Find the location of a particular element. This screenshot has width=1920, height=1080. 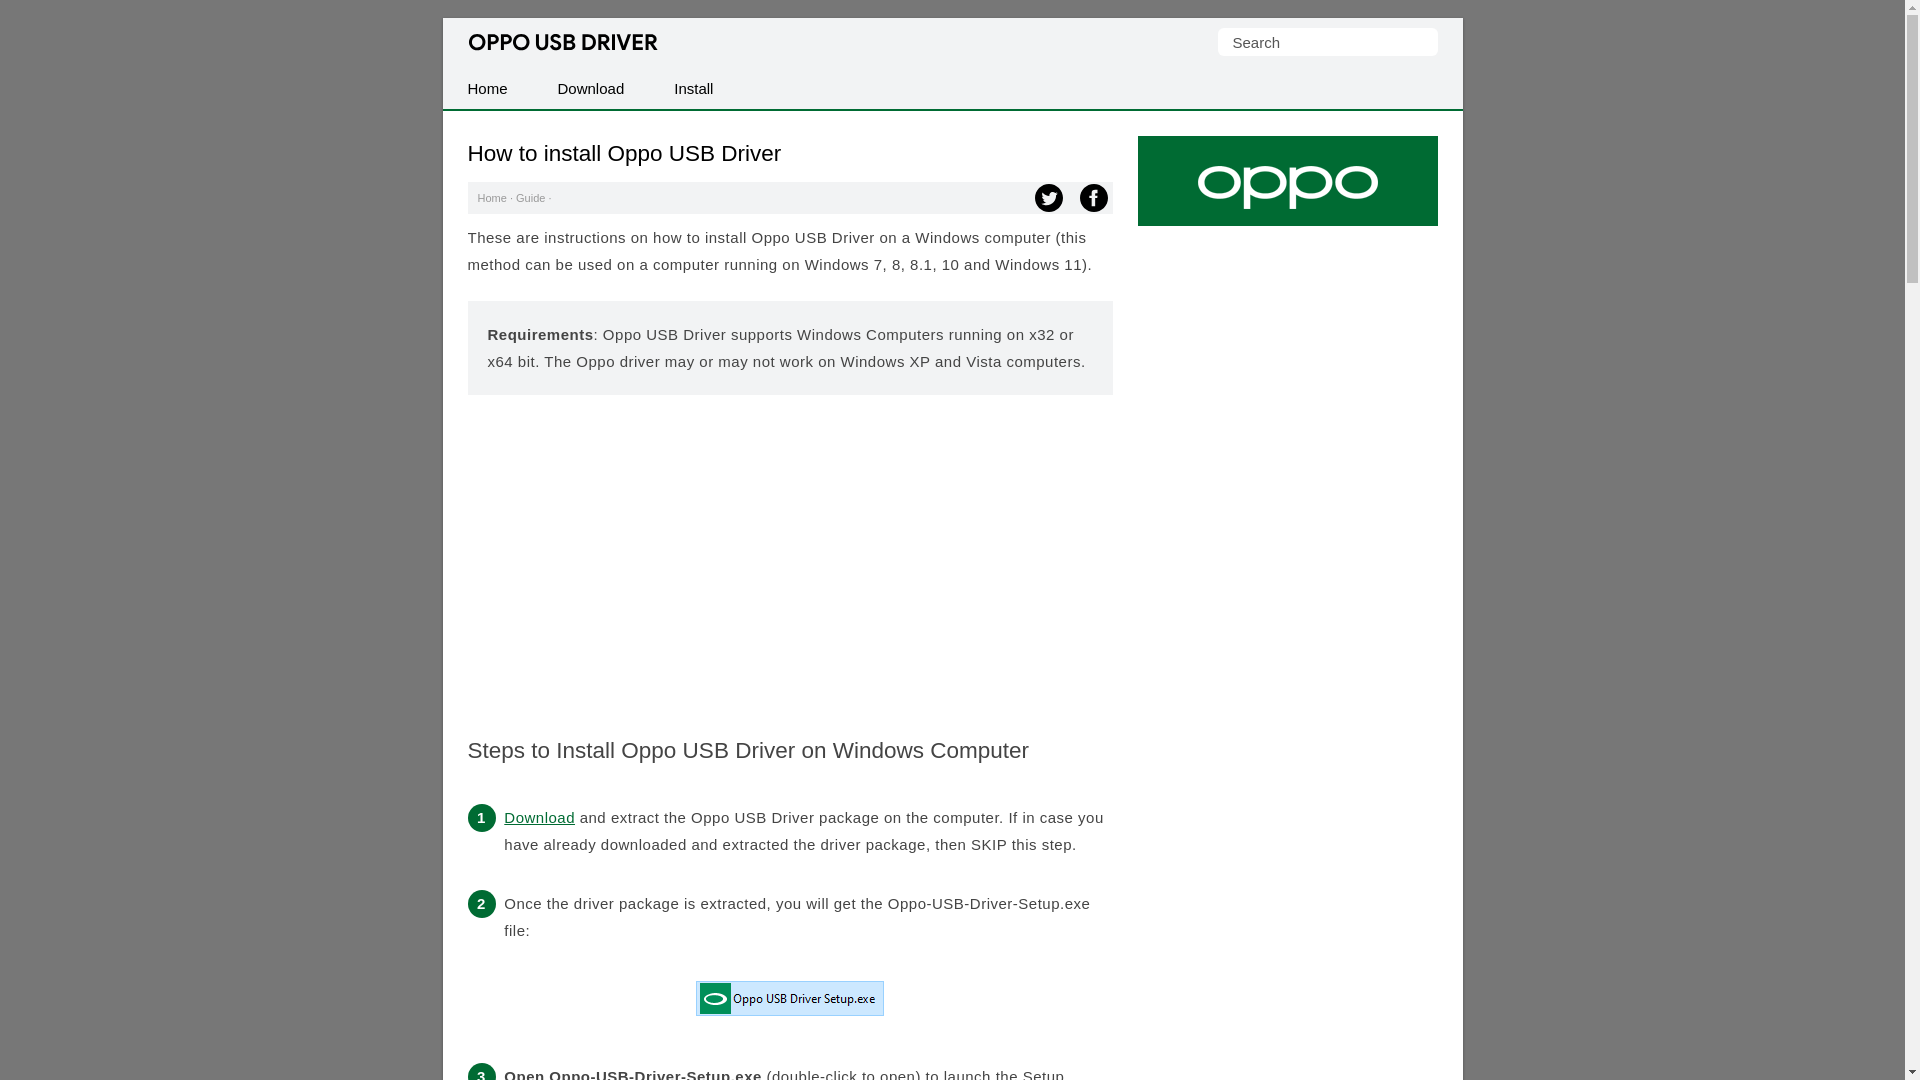

Install is located at coordinates (692, 88).